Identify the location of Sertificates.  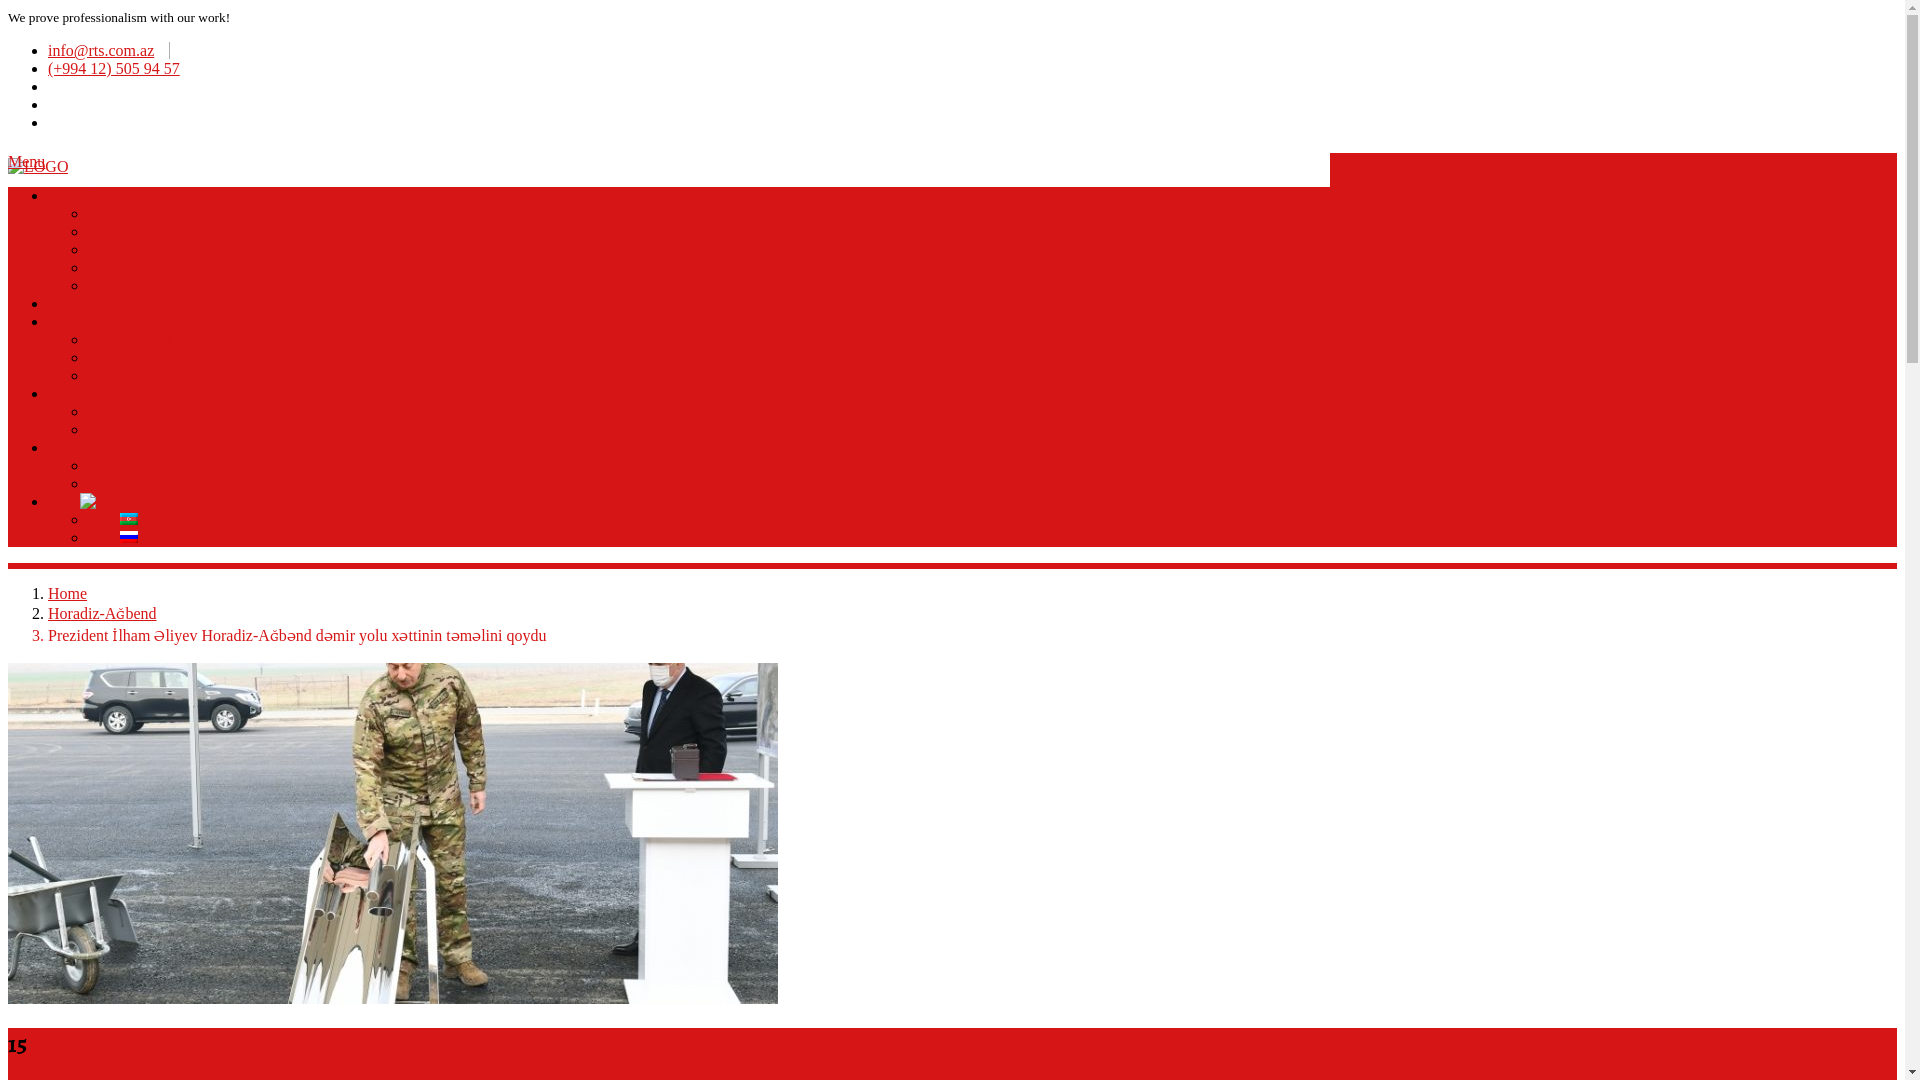
(116, 391).